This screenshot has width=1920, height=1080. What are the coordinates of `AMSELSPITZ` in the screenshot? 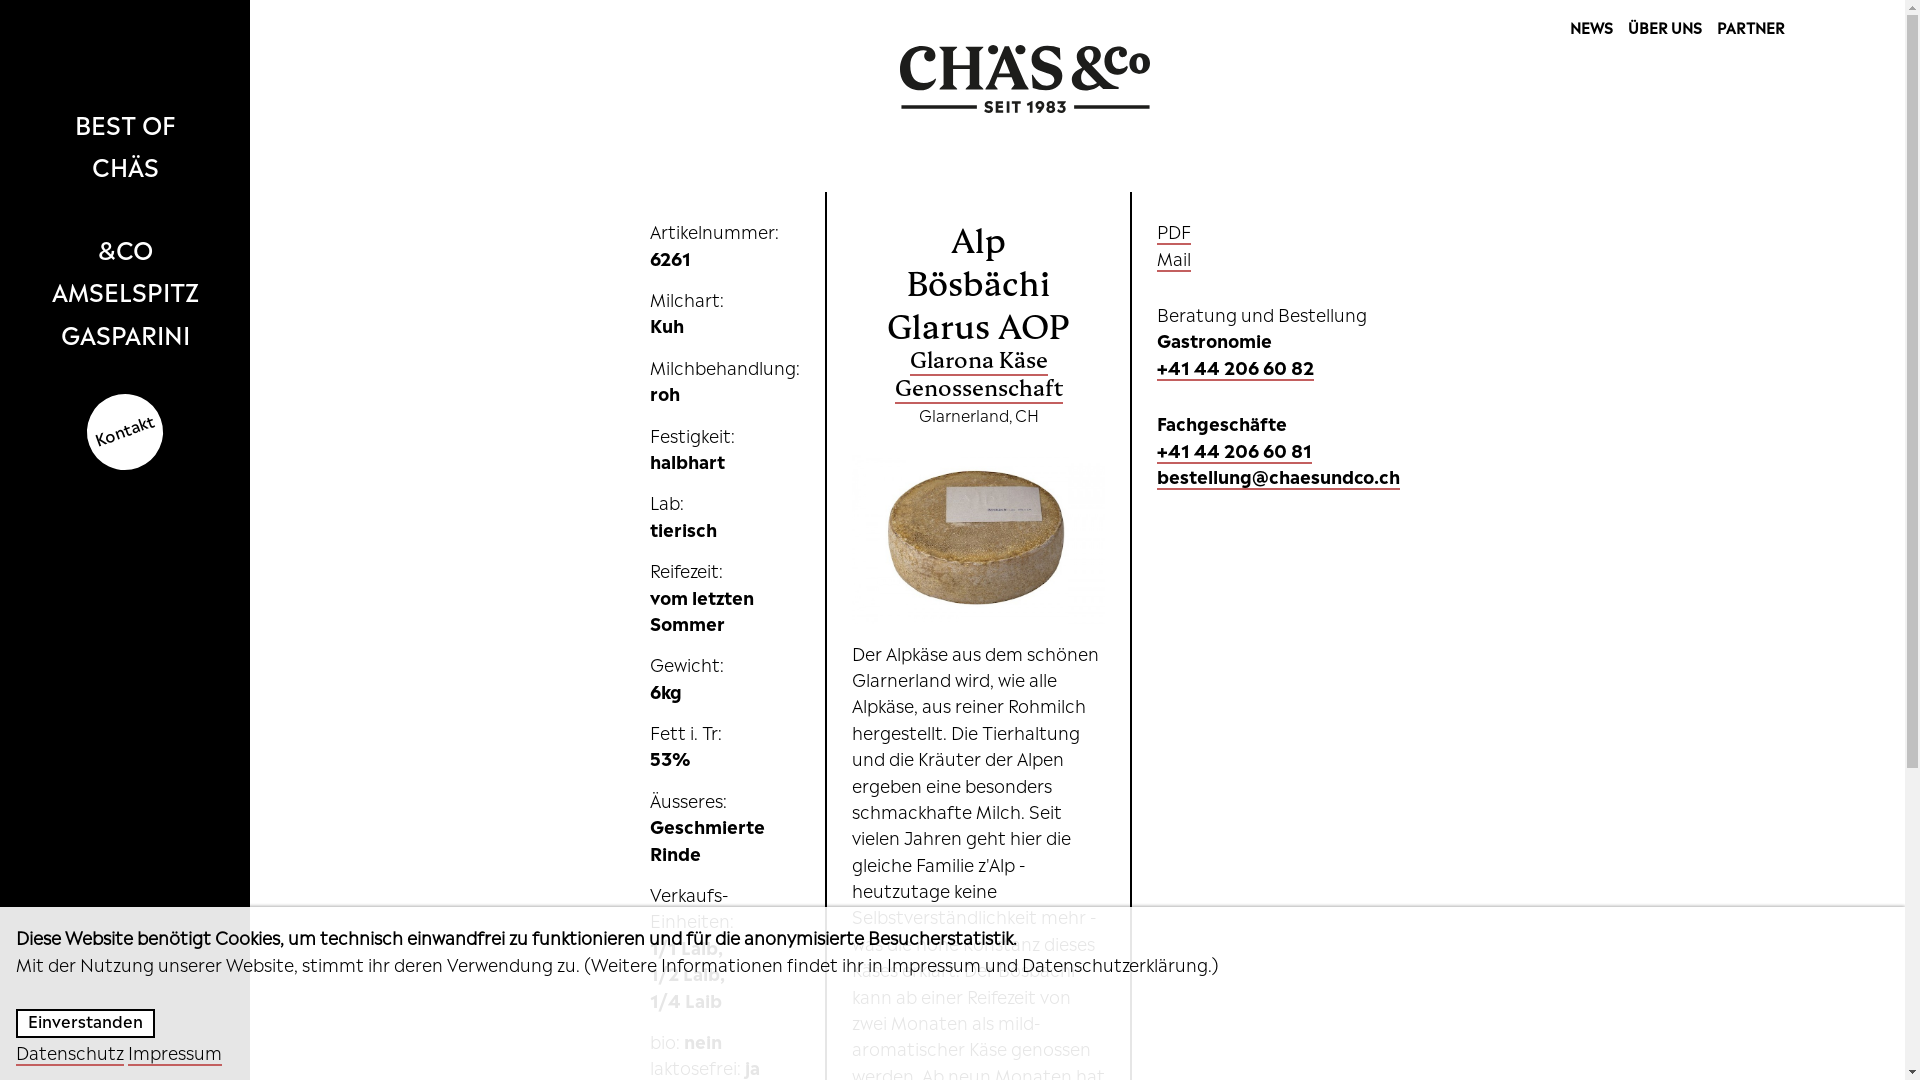 It's located at (125, 290).